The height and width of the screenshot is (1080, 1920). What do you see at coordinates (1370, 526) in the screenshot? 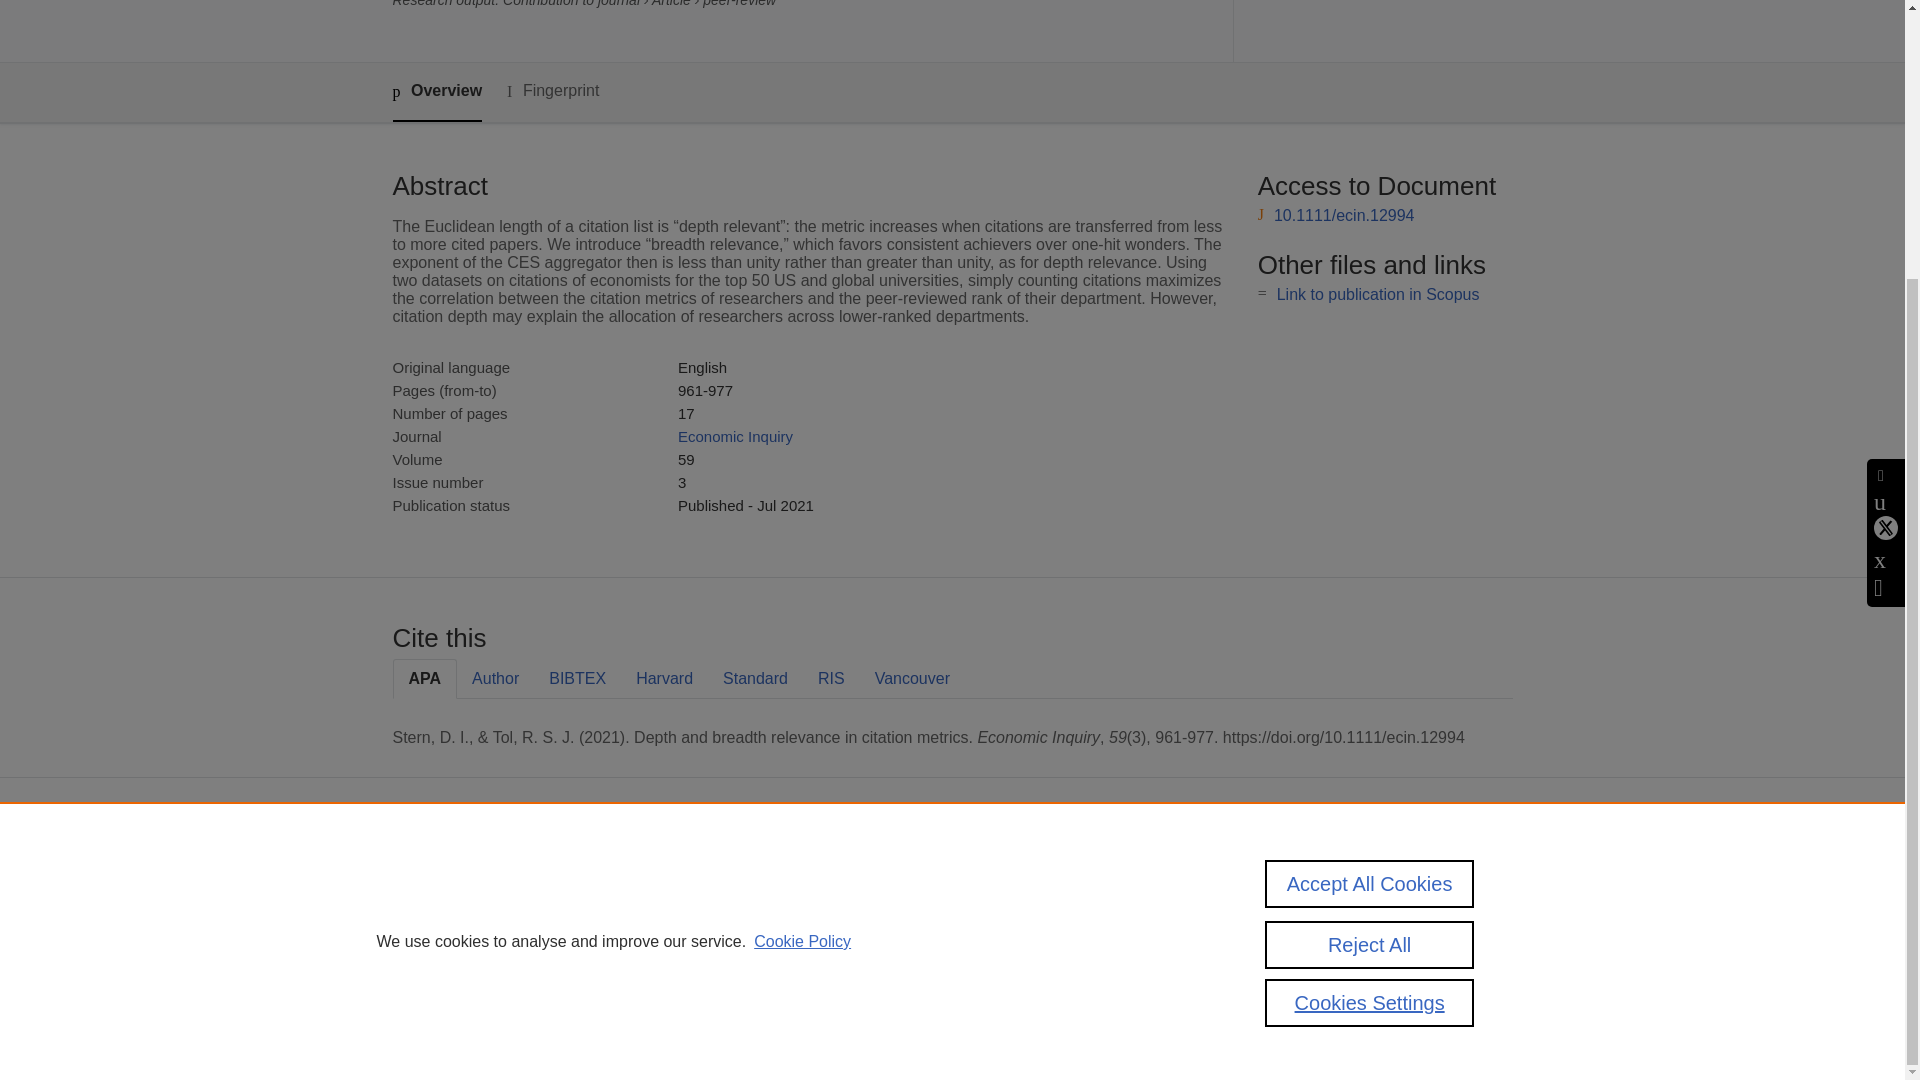
I see `Accept All Cookies` at bounding box center [1370, 526].